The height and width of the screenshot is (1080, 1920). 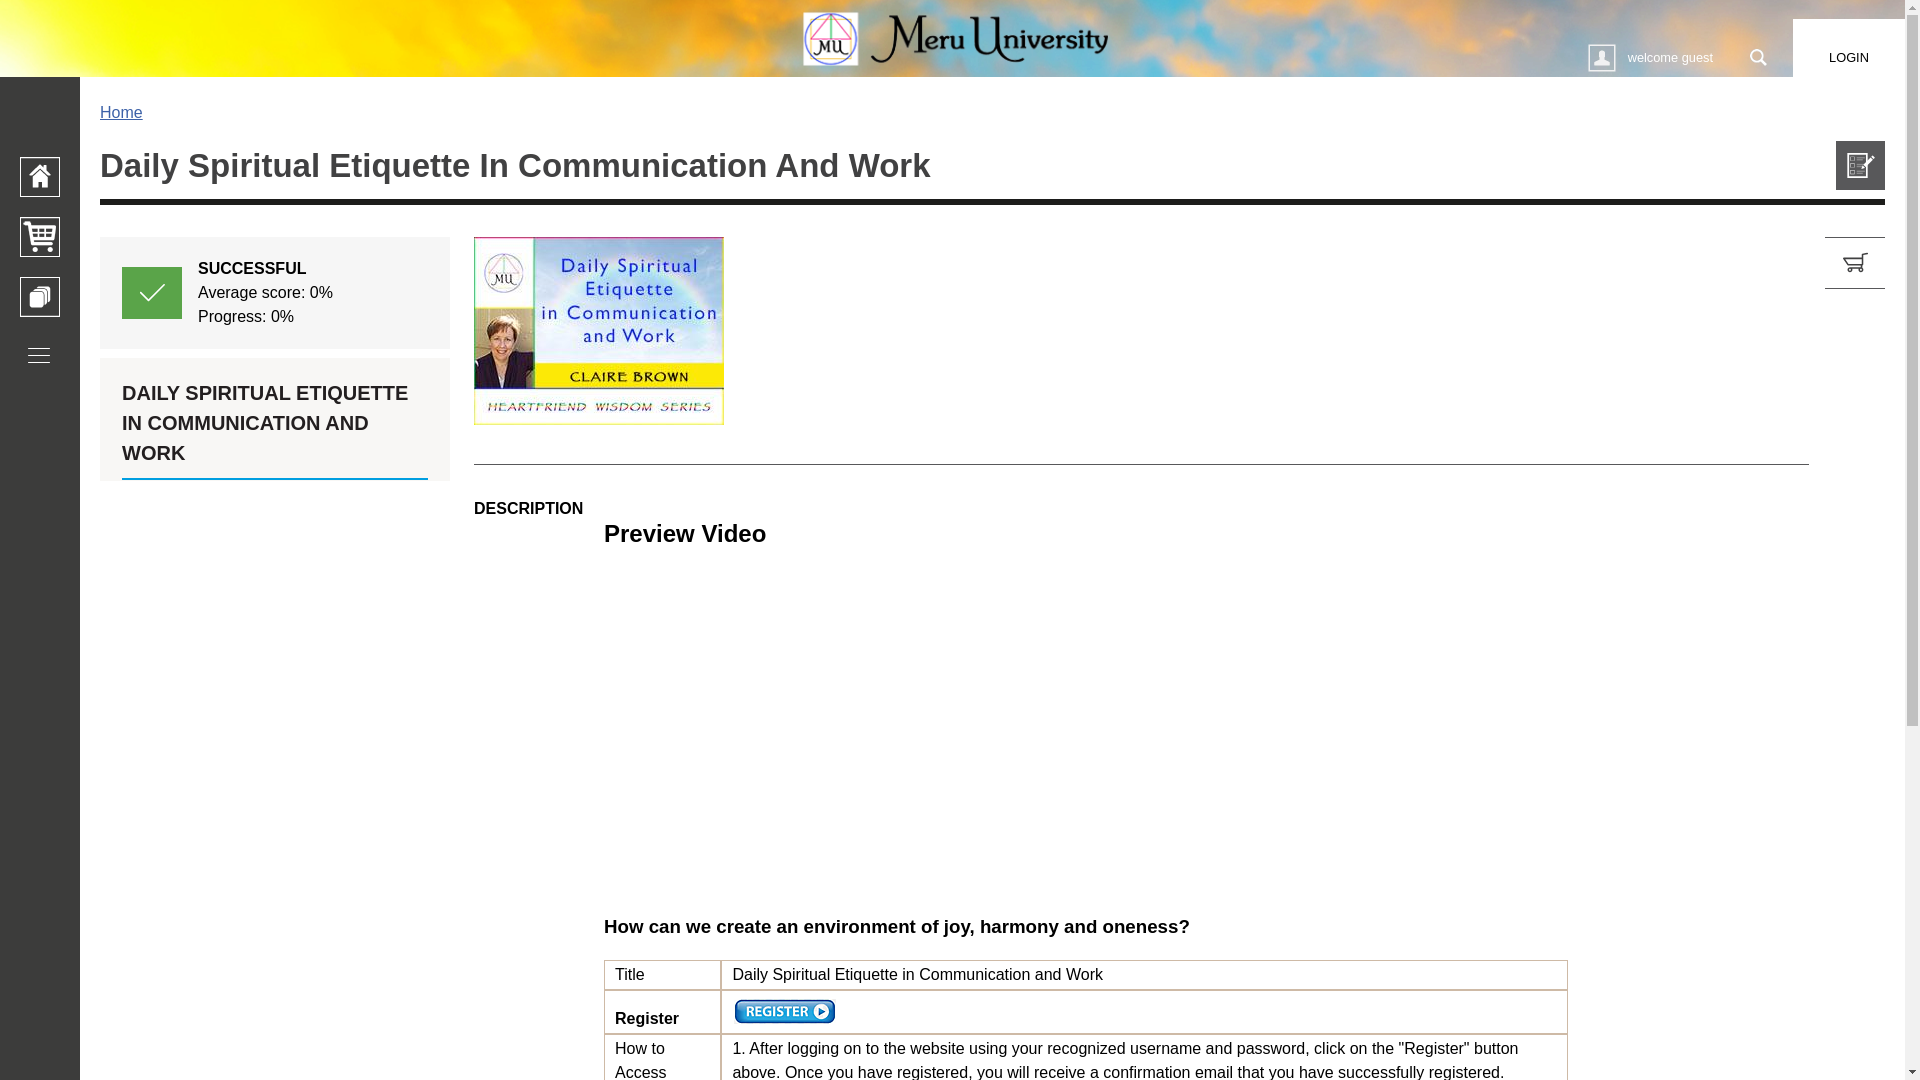 I want to click on LOGIN, so click(x=1848, y=58).